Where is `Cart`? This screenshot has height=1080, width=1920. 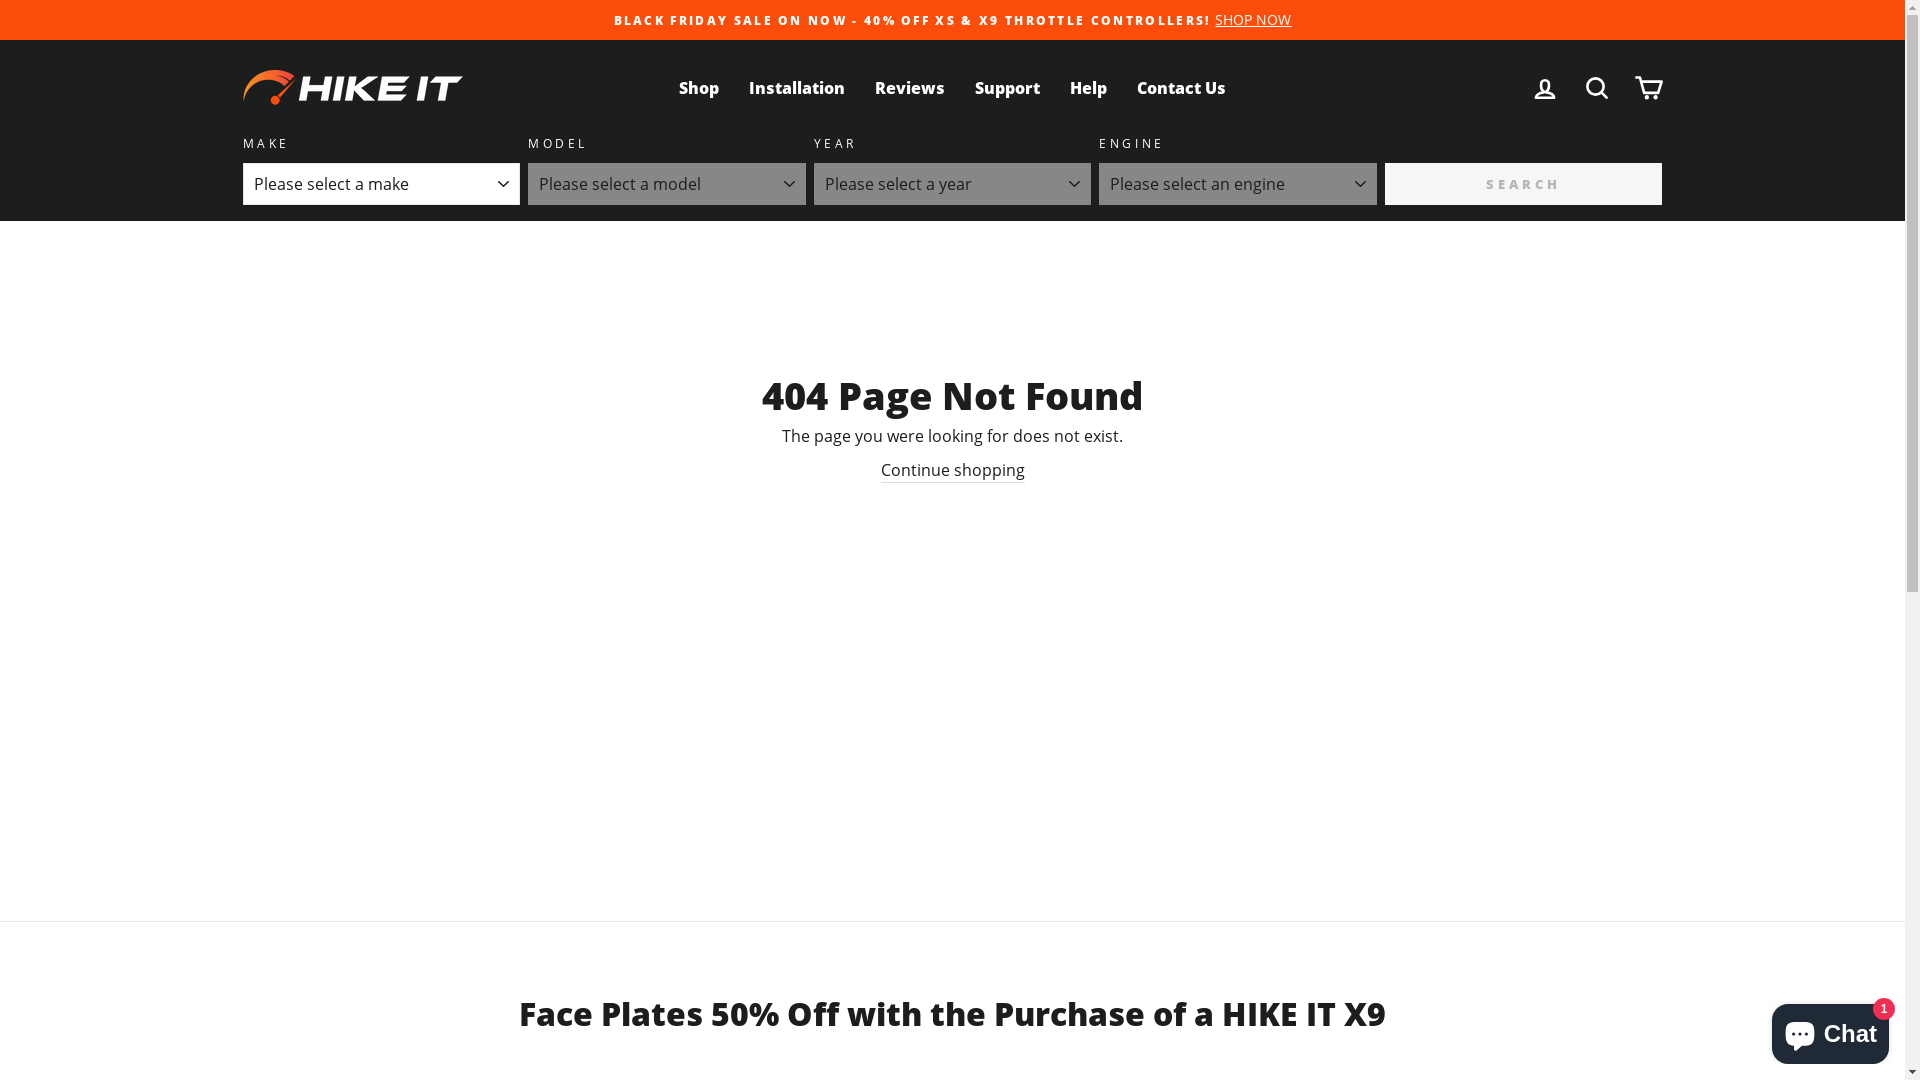
Cart is located at coordinates (1648, 88).